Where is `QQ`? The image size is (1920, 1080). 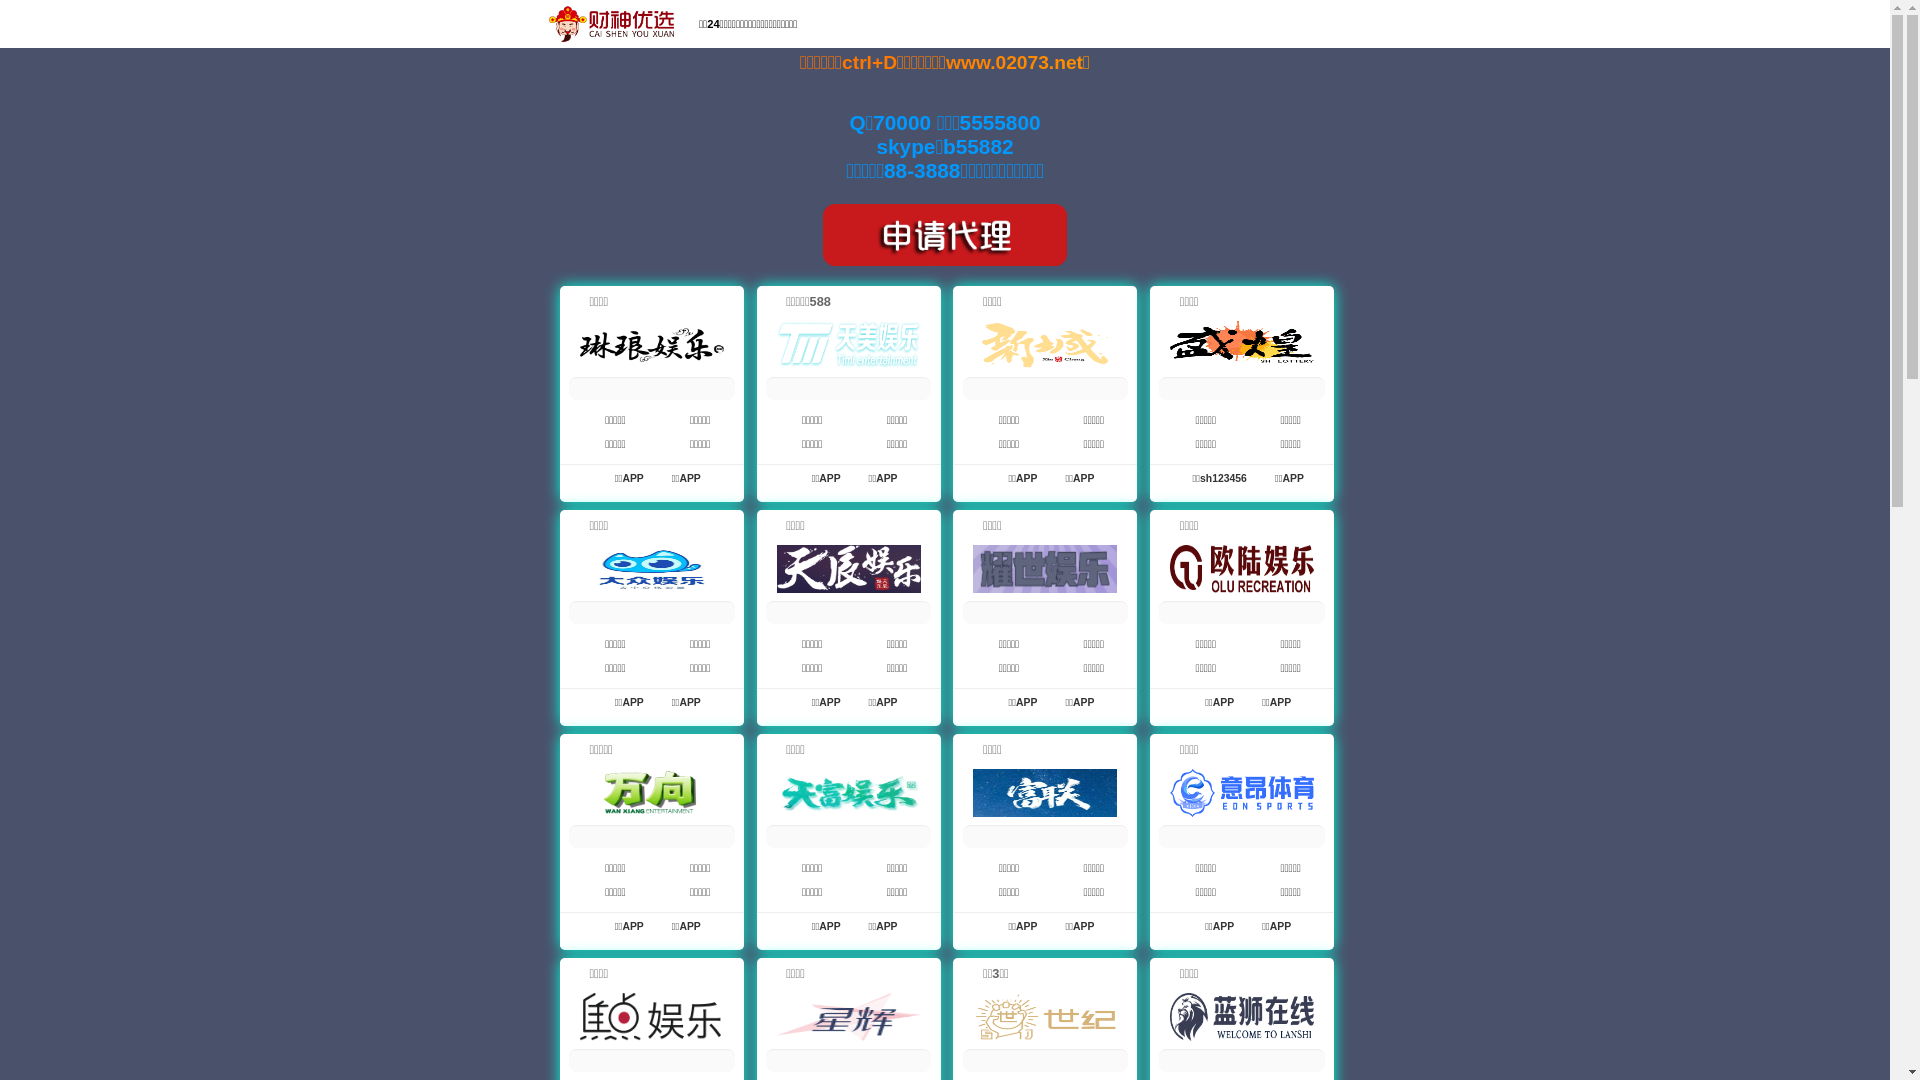
QQ is located at coordinates (1474, 26).